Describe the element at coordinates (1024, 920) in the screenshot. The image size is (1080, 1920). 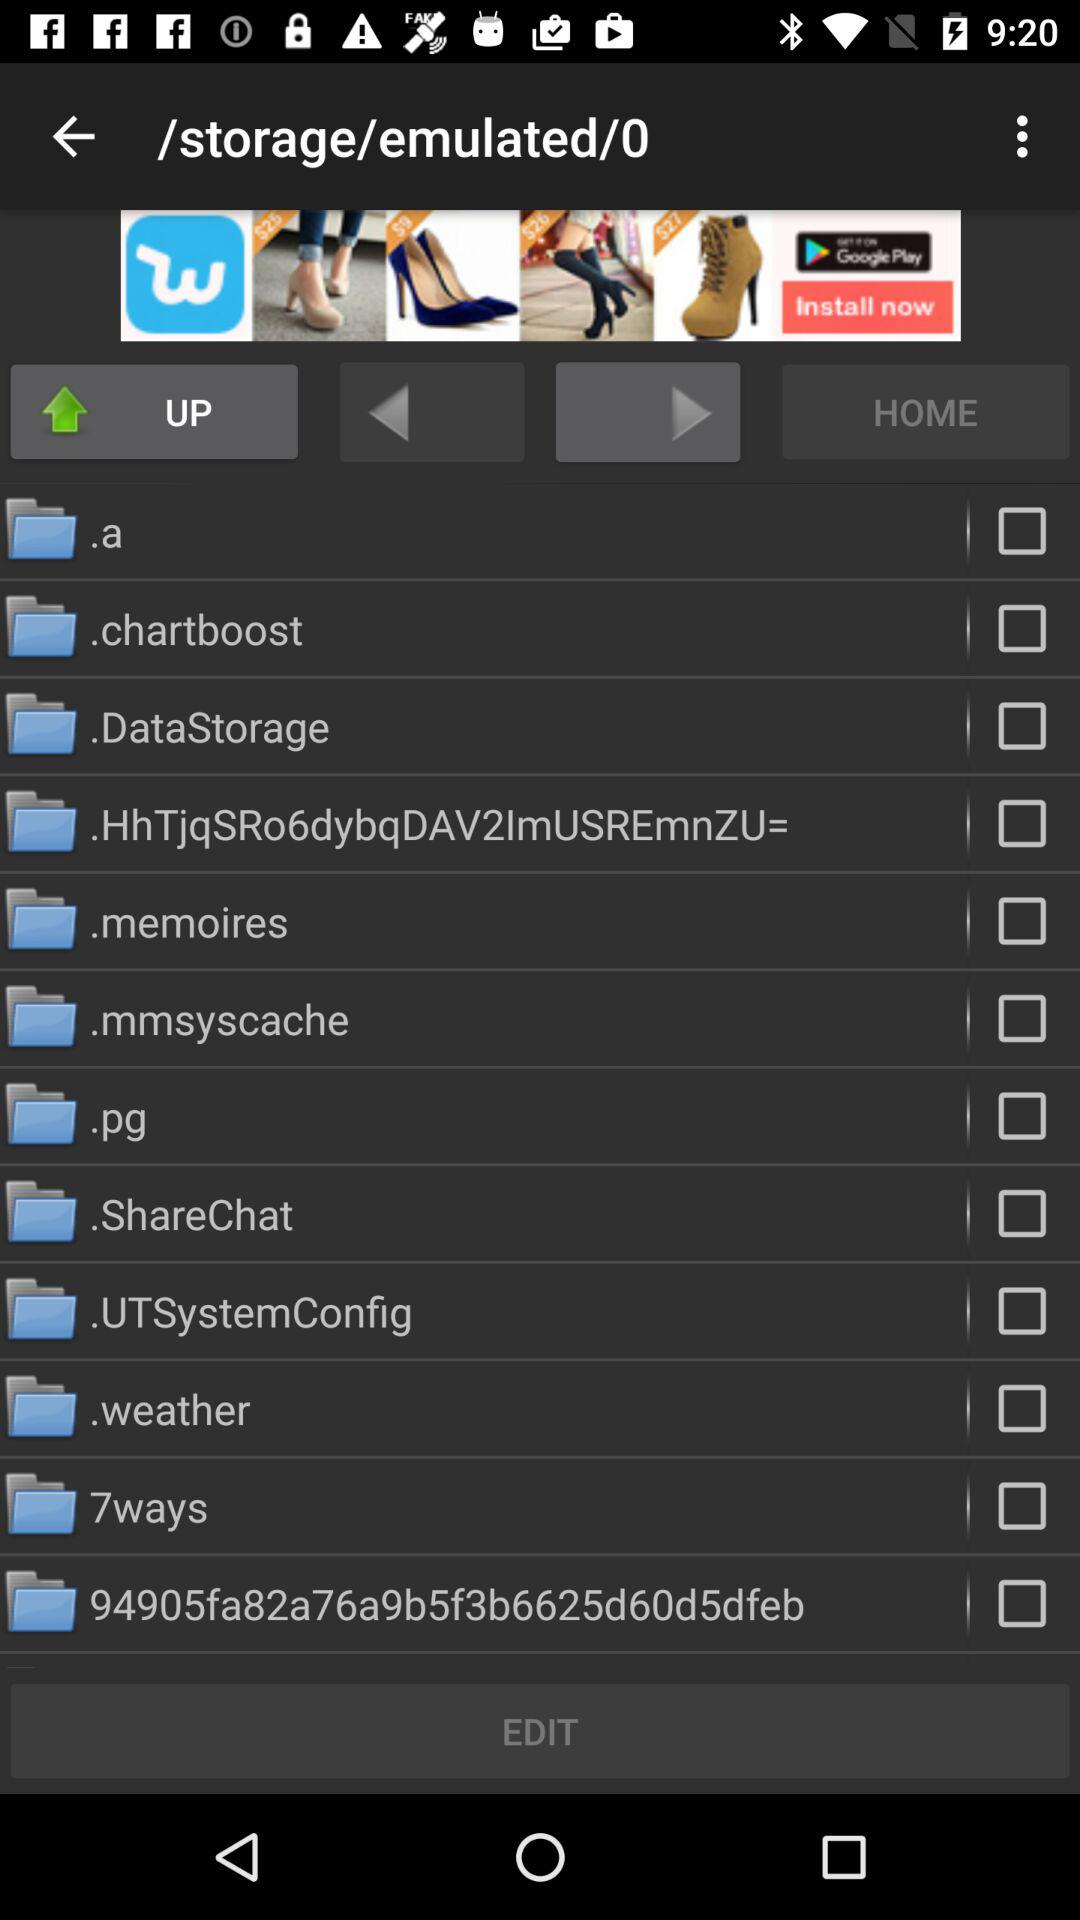
I see `select file` at that location.